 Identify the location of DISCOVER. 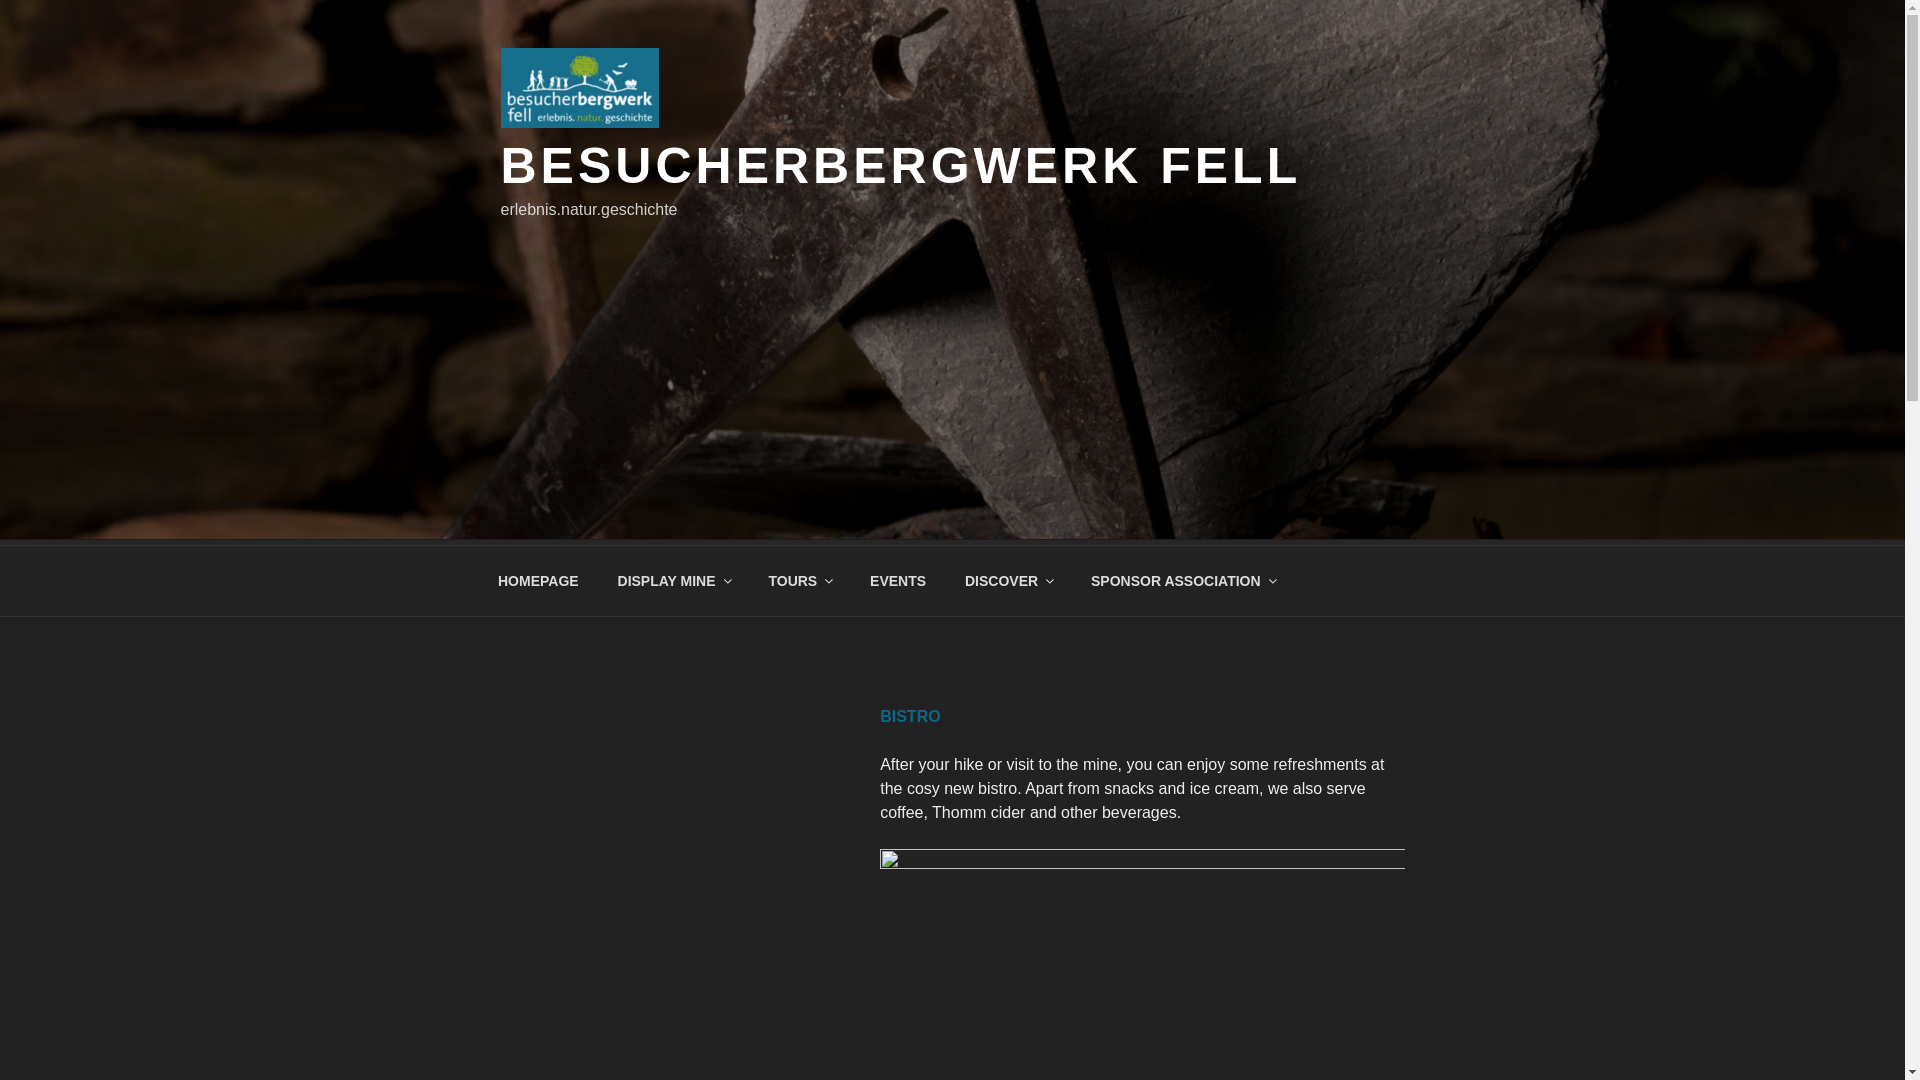
(1008, 580).